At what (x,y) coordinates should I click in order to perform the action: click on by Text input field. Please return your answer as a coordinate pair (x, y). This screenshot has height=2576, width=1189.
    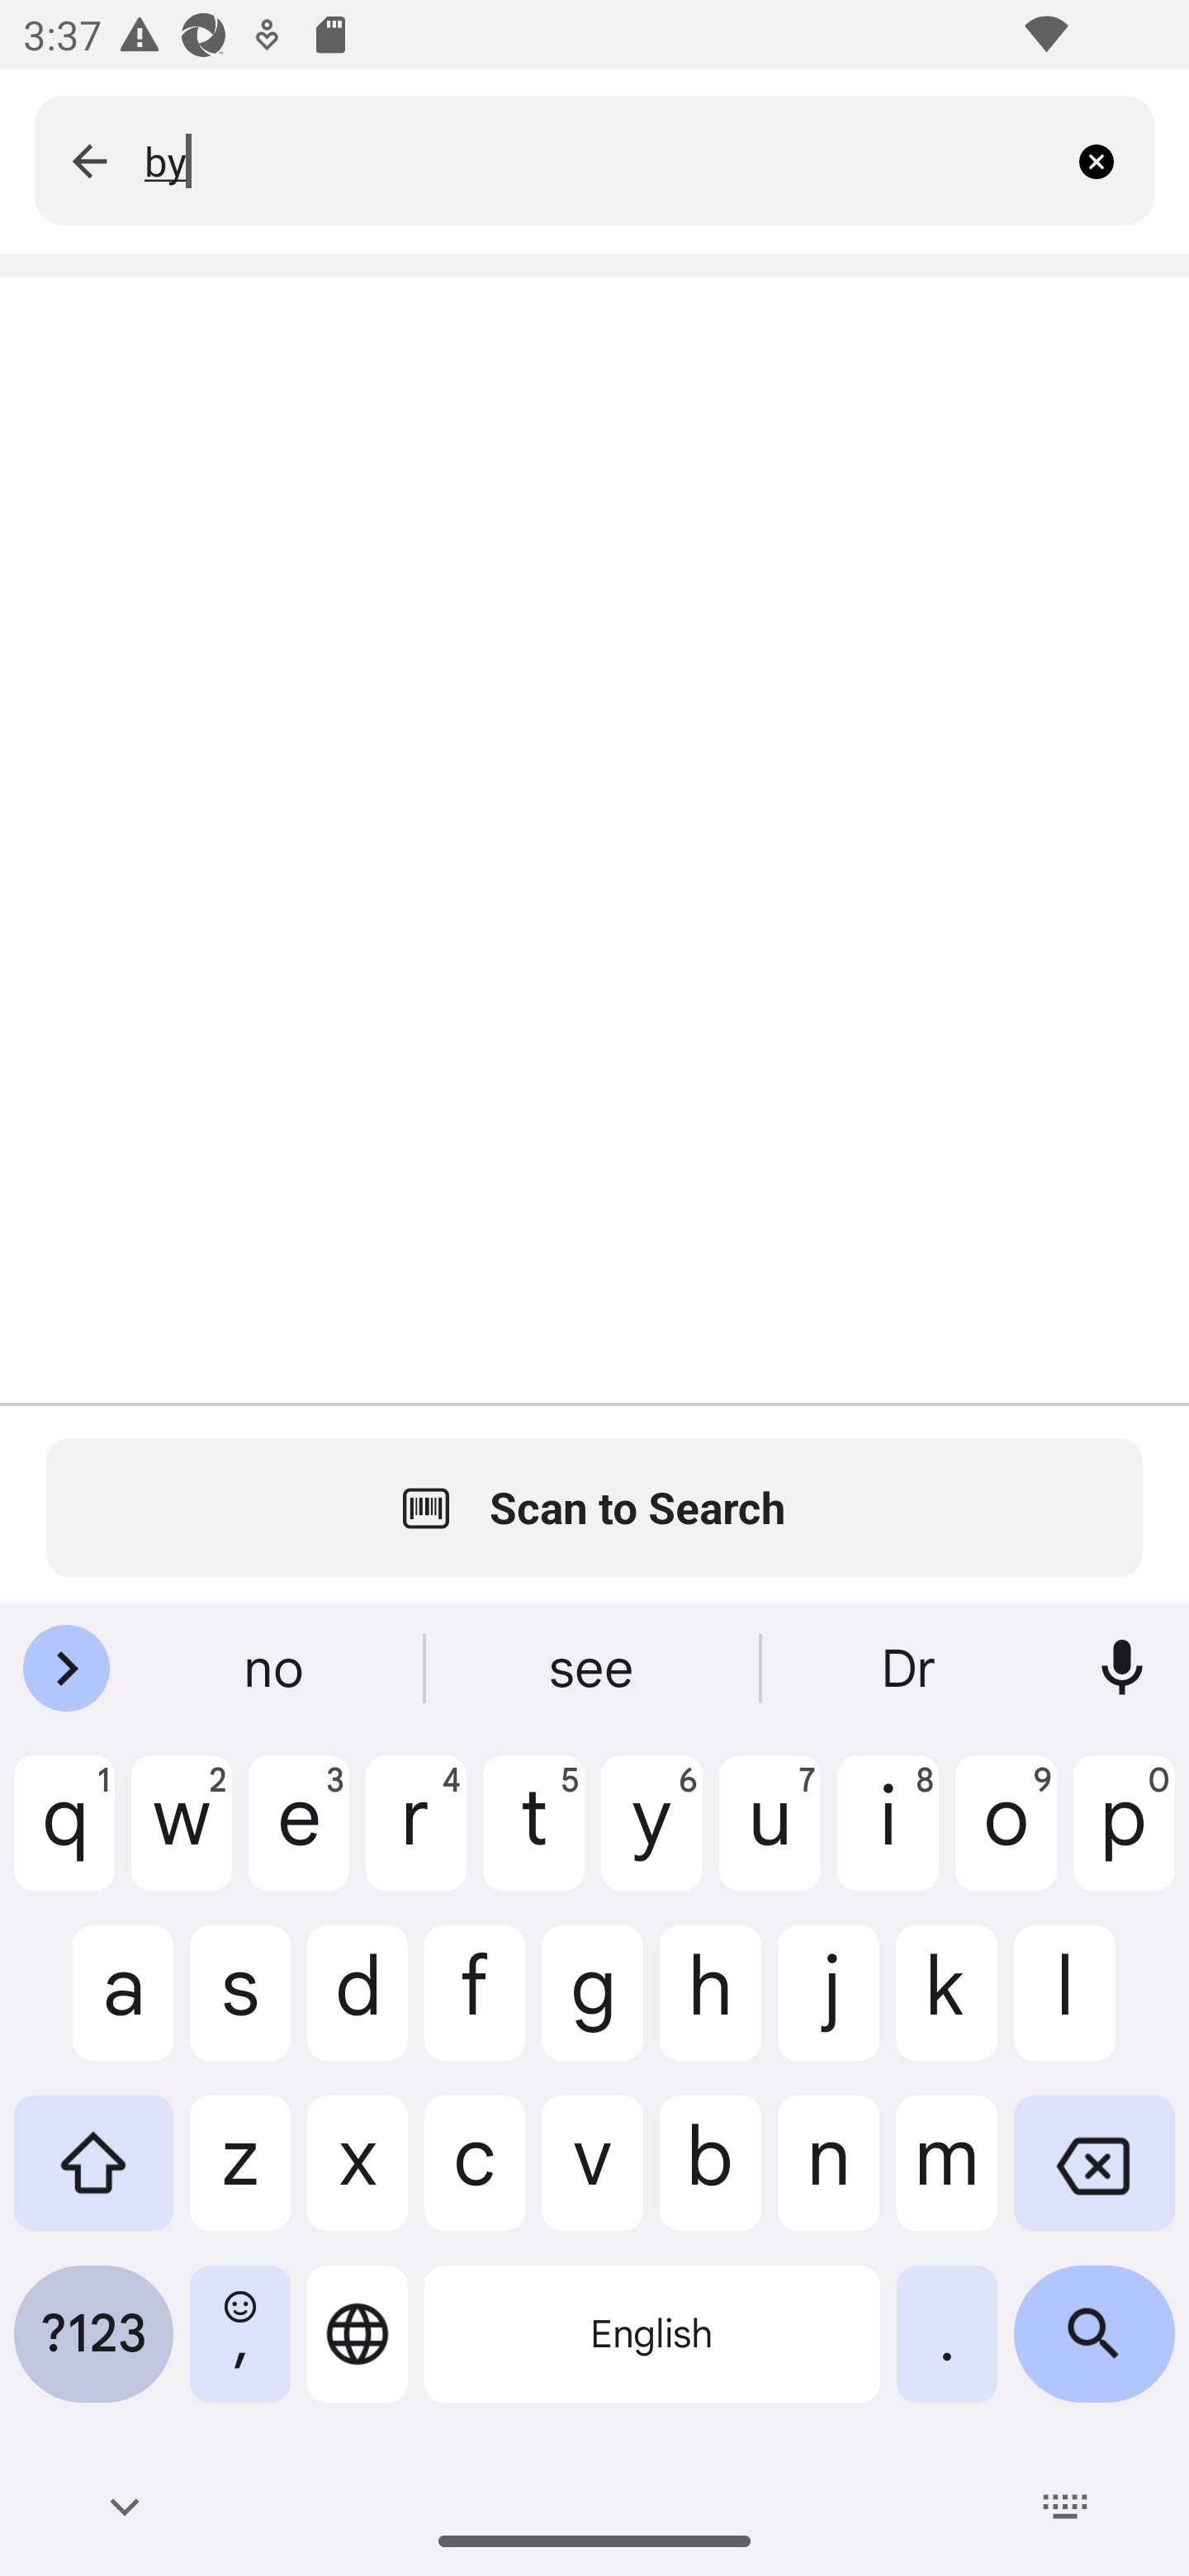
    Looking at the image, I should click on (603, 160).